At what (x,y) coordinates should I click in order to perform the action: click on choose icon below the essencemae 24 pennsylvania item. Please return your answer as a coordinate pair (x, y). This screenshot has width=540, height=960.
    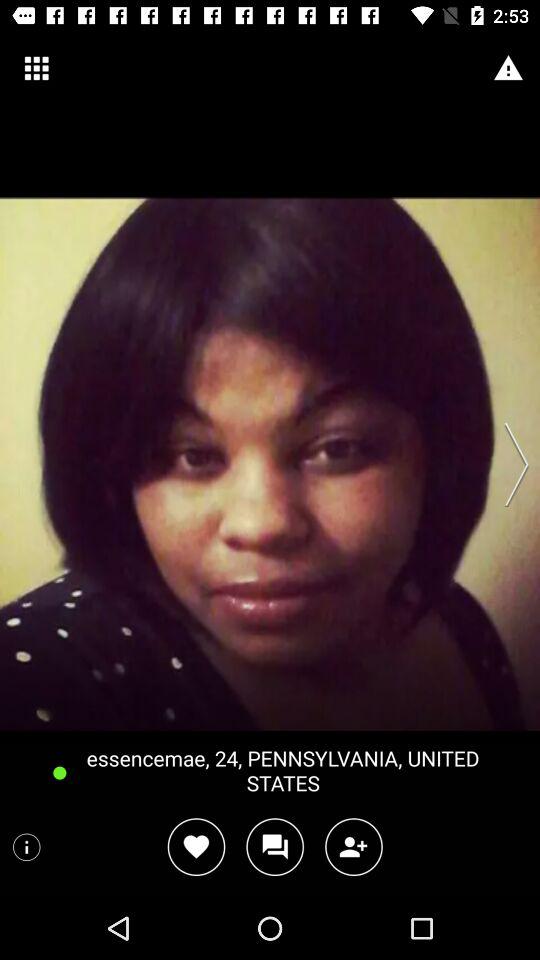
    Looking at the image, I should click on (274, 846).